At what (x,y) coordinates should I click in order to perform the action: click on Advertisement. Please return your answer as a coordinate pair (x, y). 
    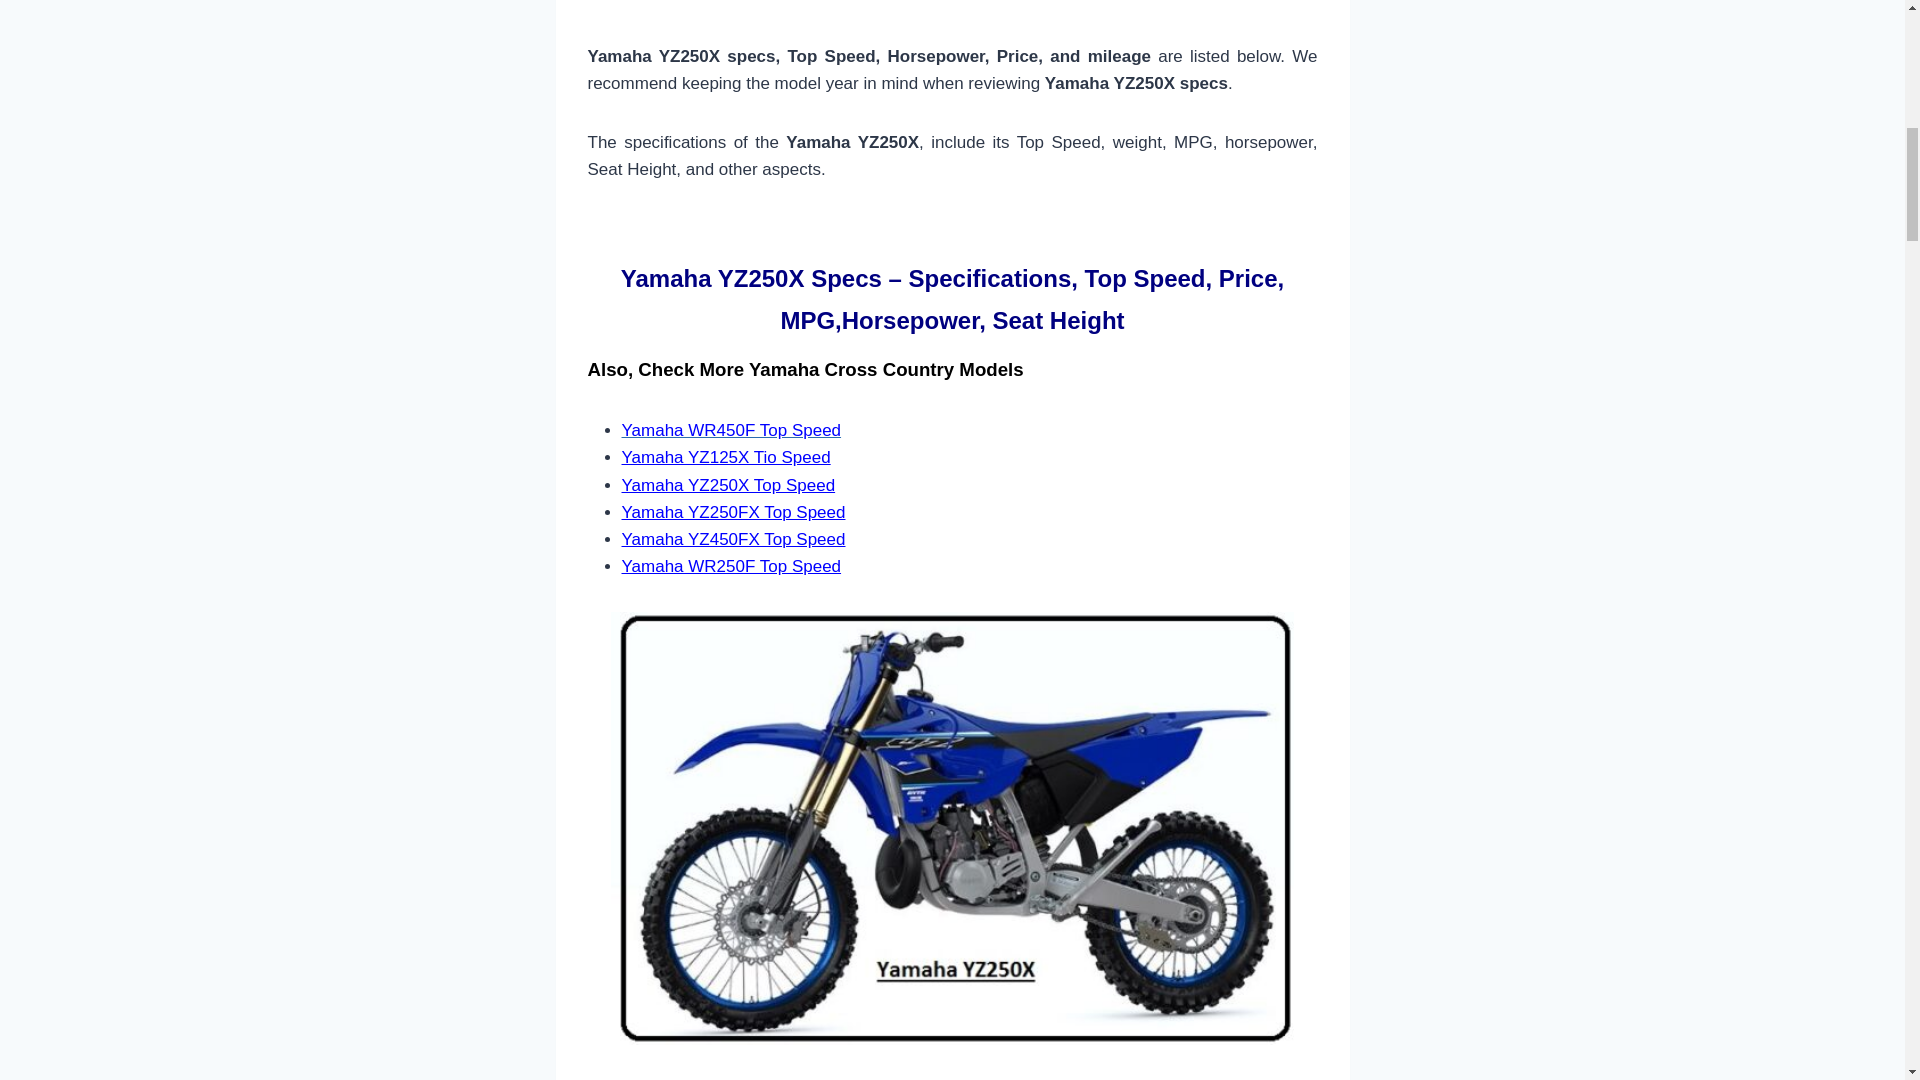
    Looking at the image, I should click on (952, 22).